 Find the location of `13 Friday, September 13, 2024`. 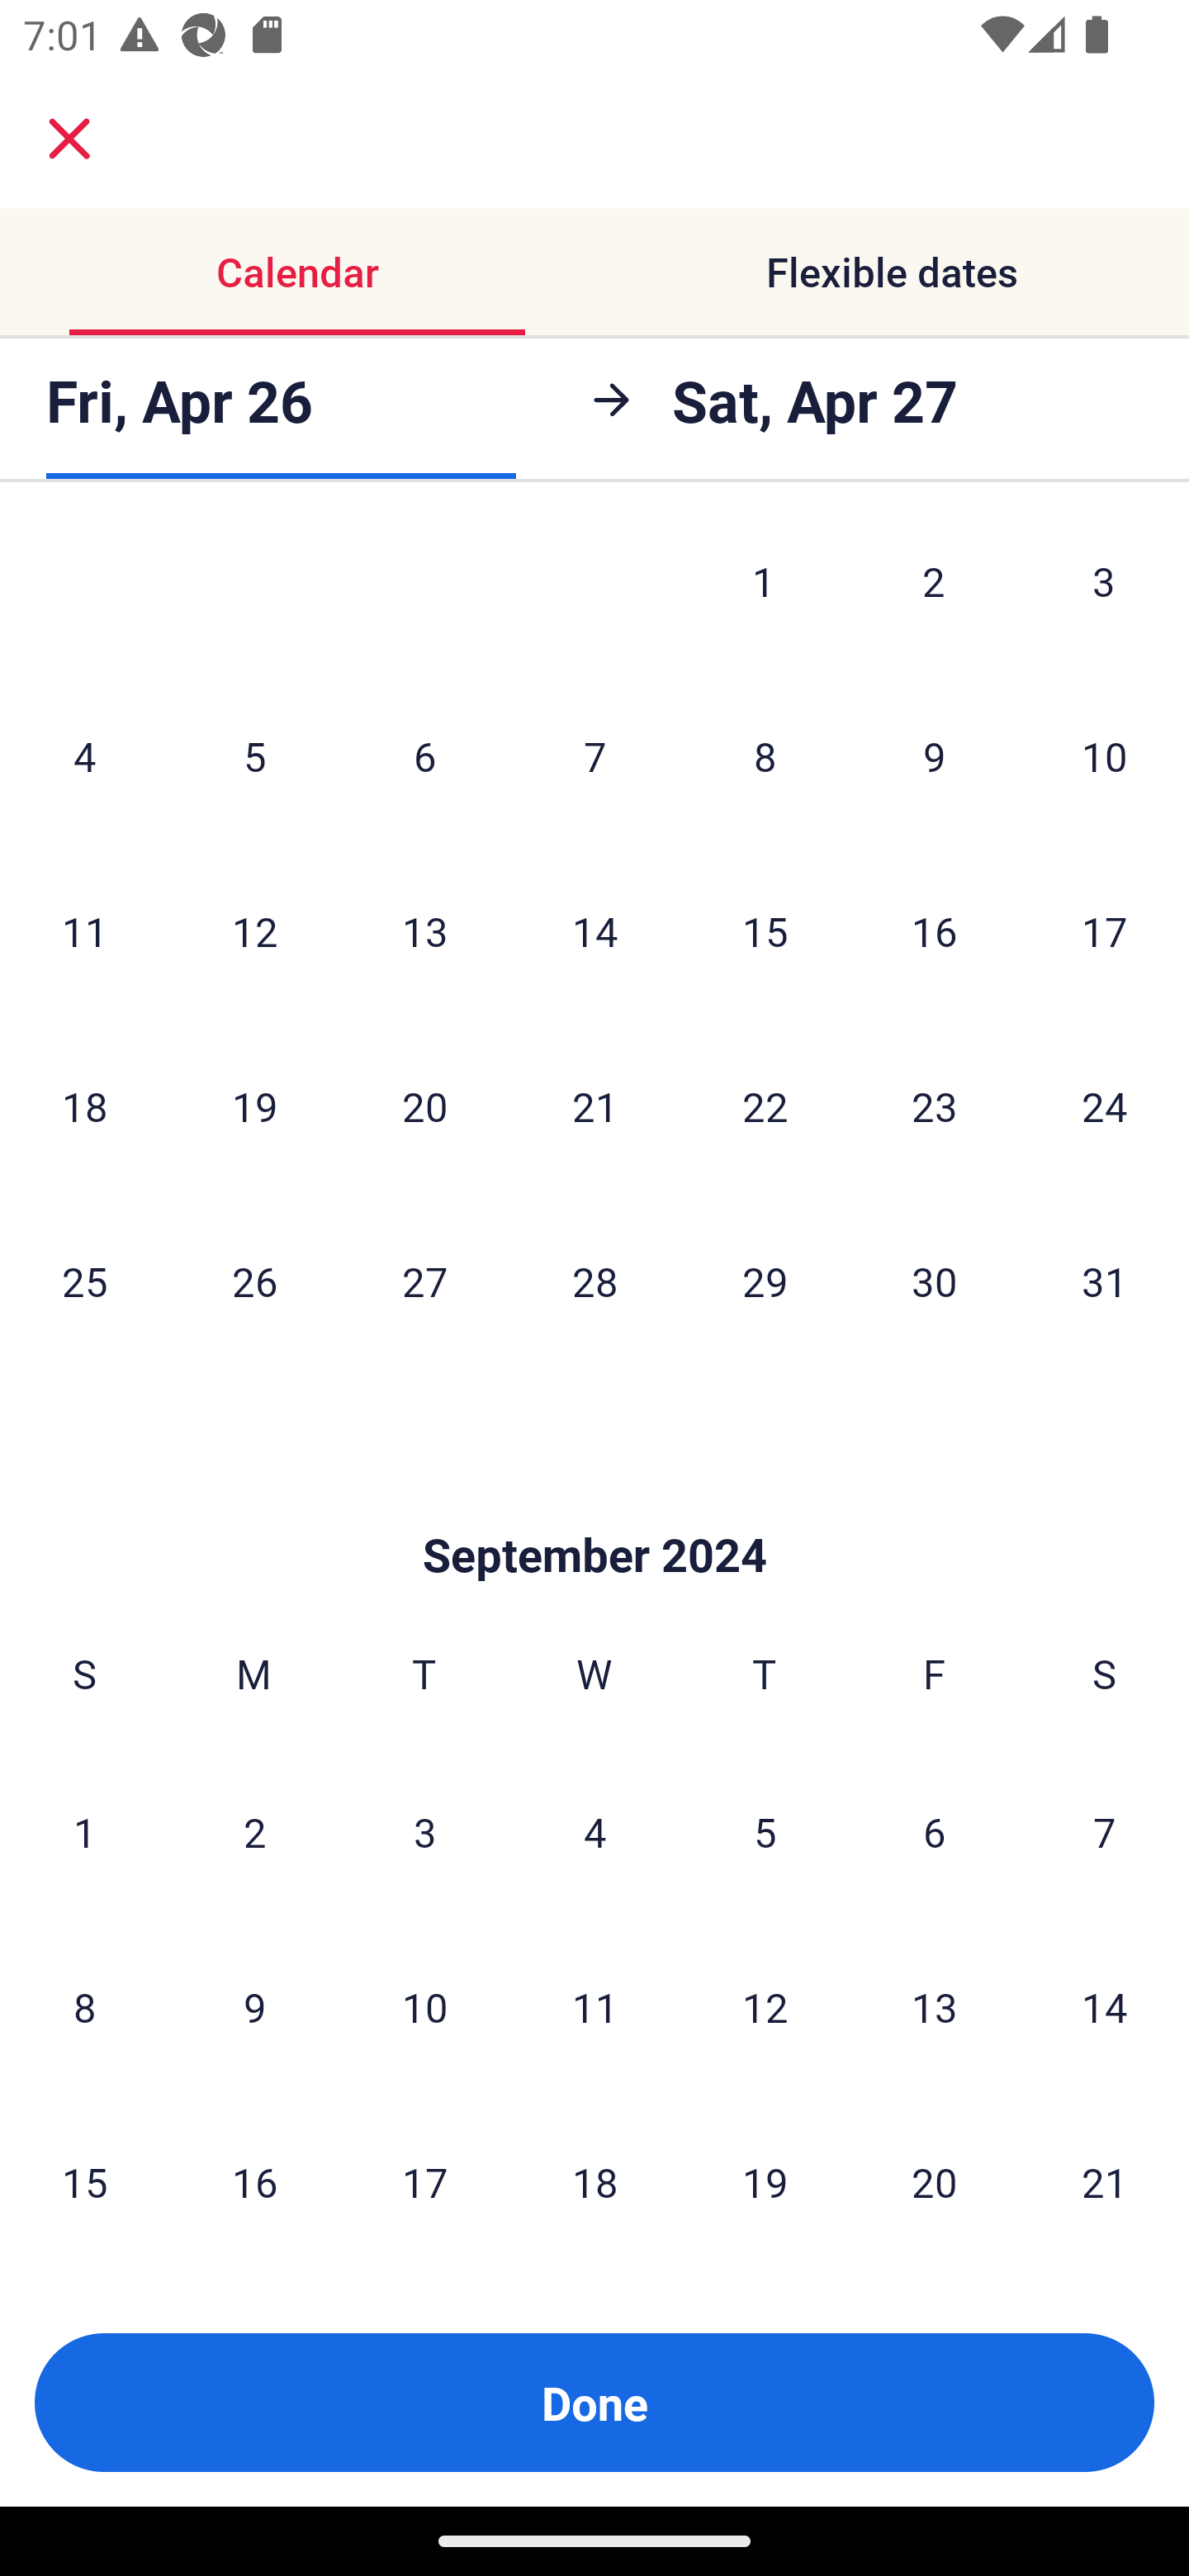

13 Friday, September 13, 2024 is located at coordinates (935, 2006).